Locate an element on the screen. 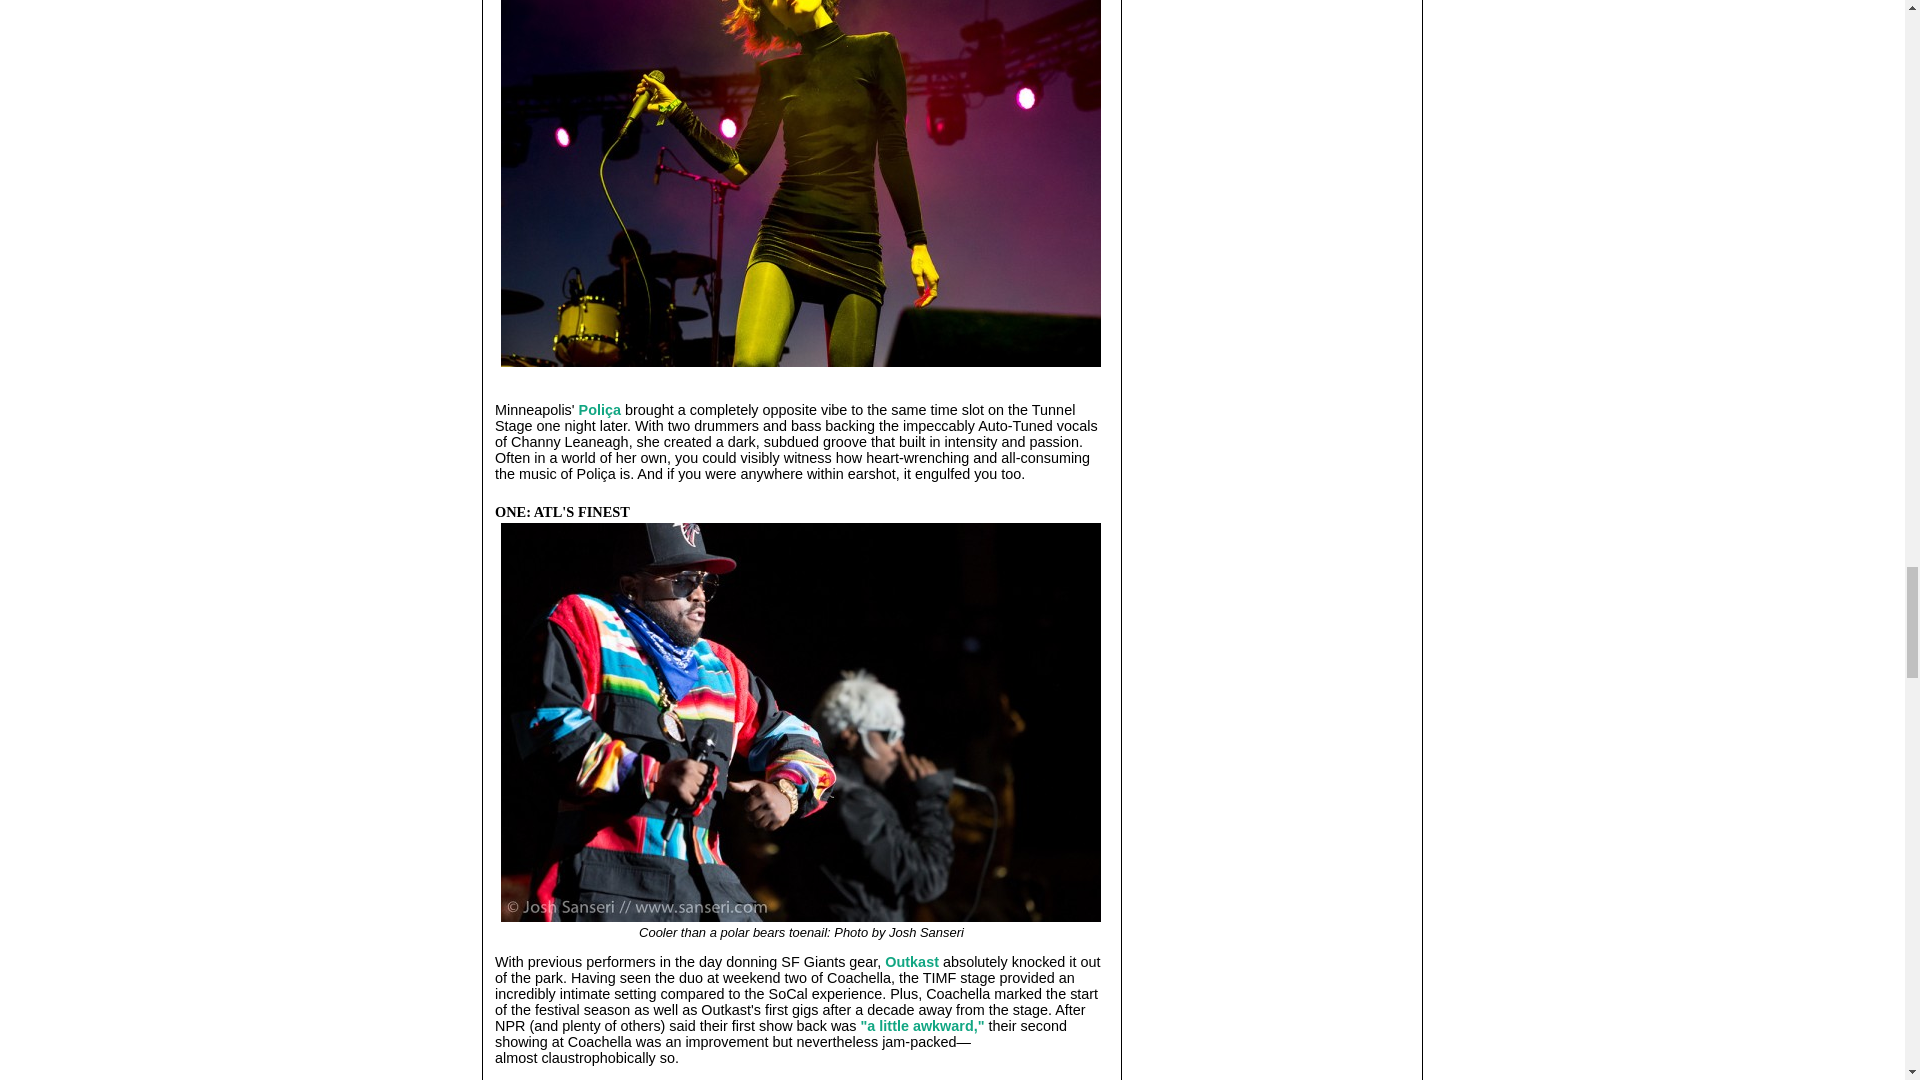 This screenshot has height=1080, width=1920. "a little awkward," is located at coordinates (922, 1026).